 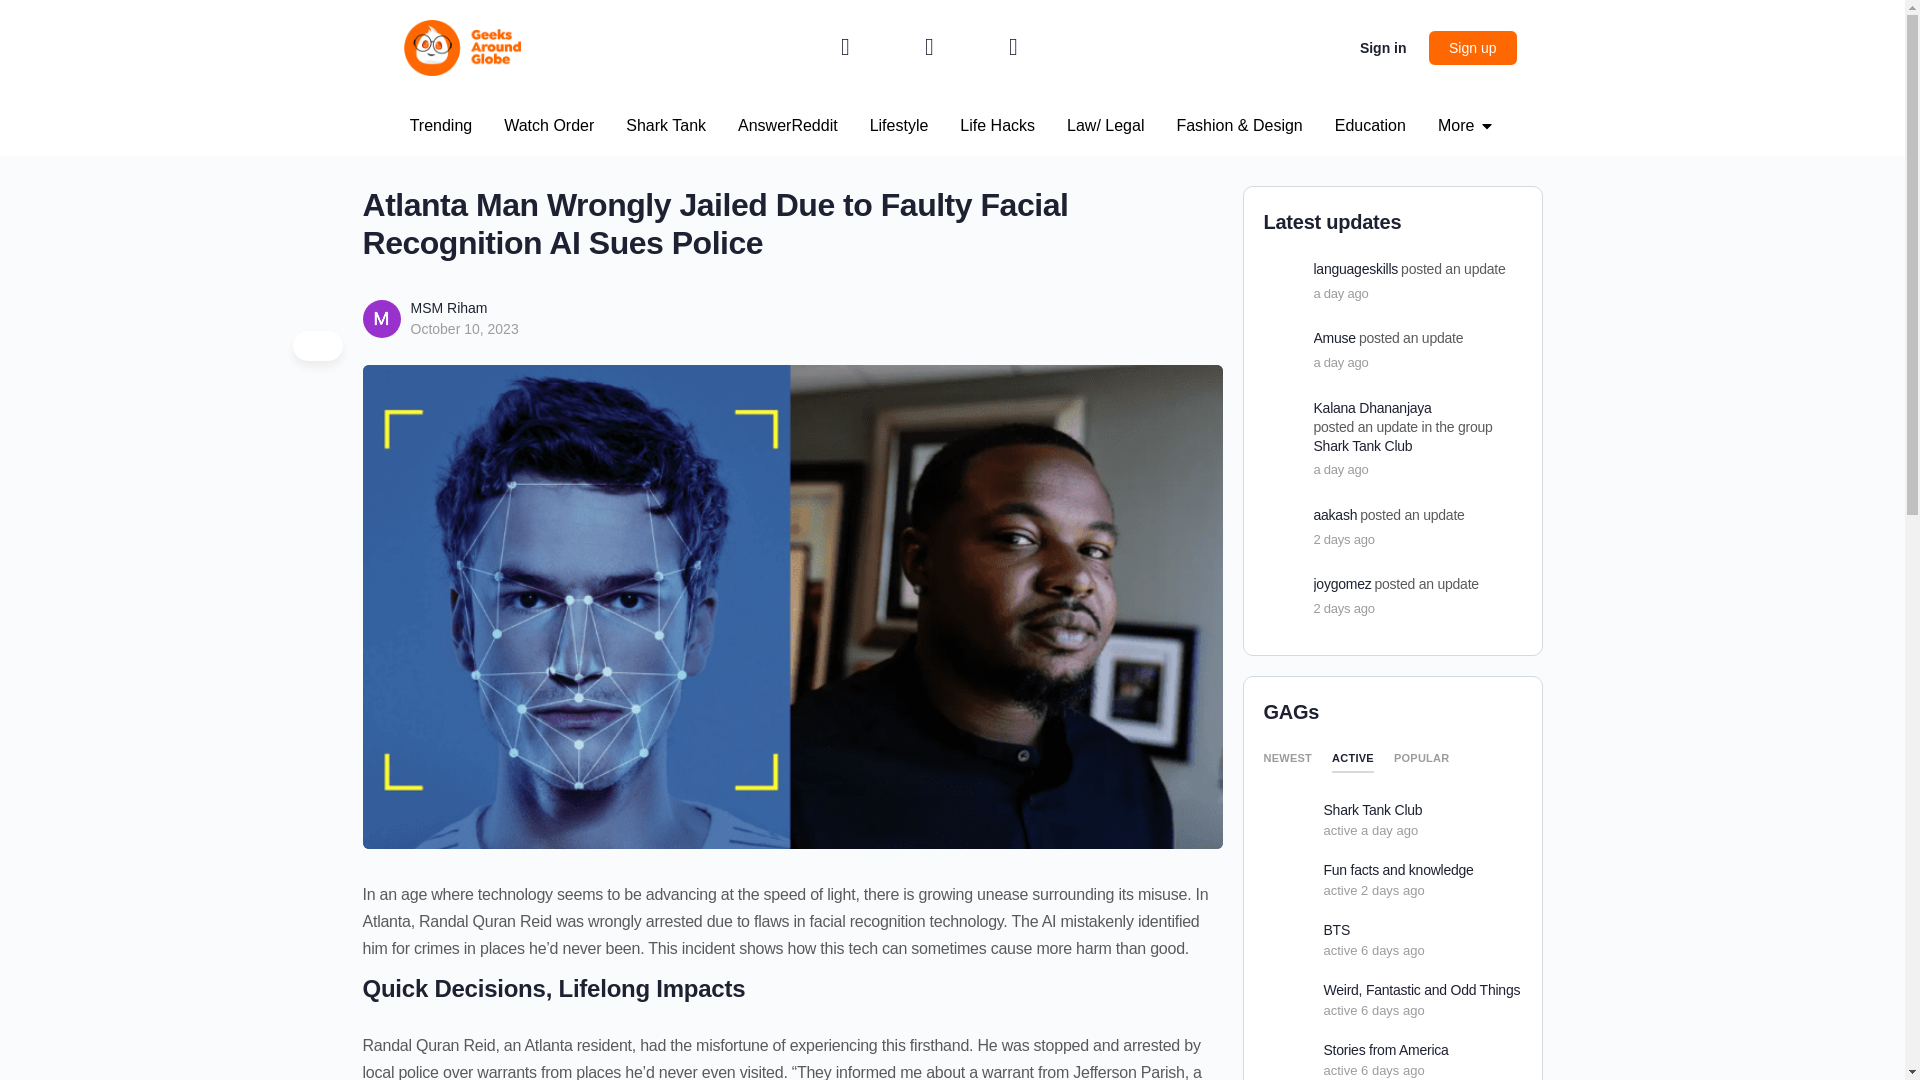 I want to click on Life Hacks, so click(x=997, y=126).